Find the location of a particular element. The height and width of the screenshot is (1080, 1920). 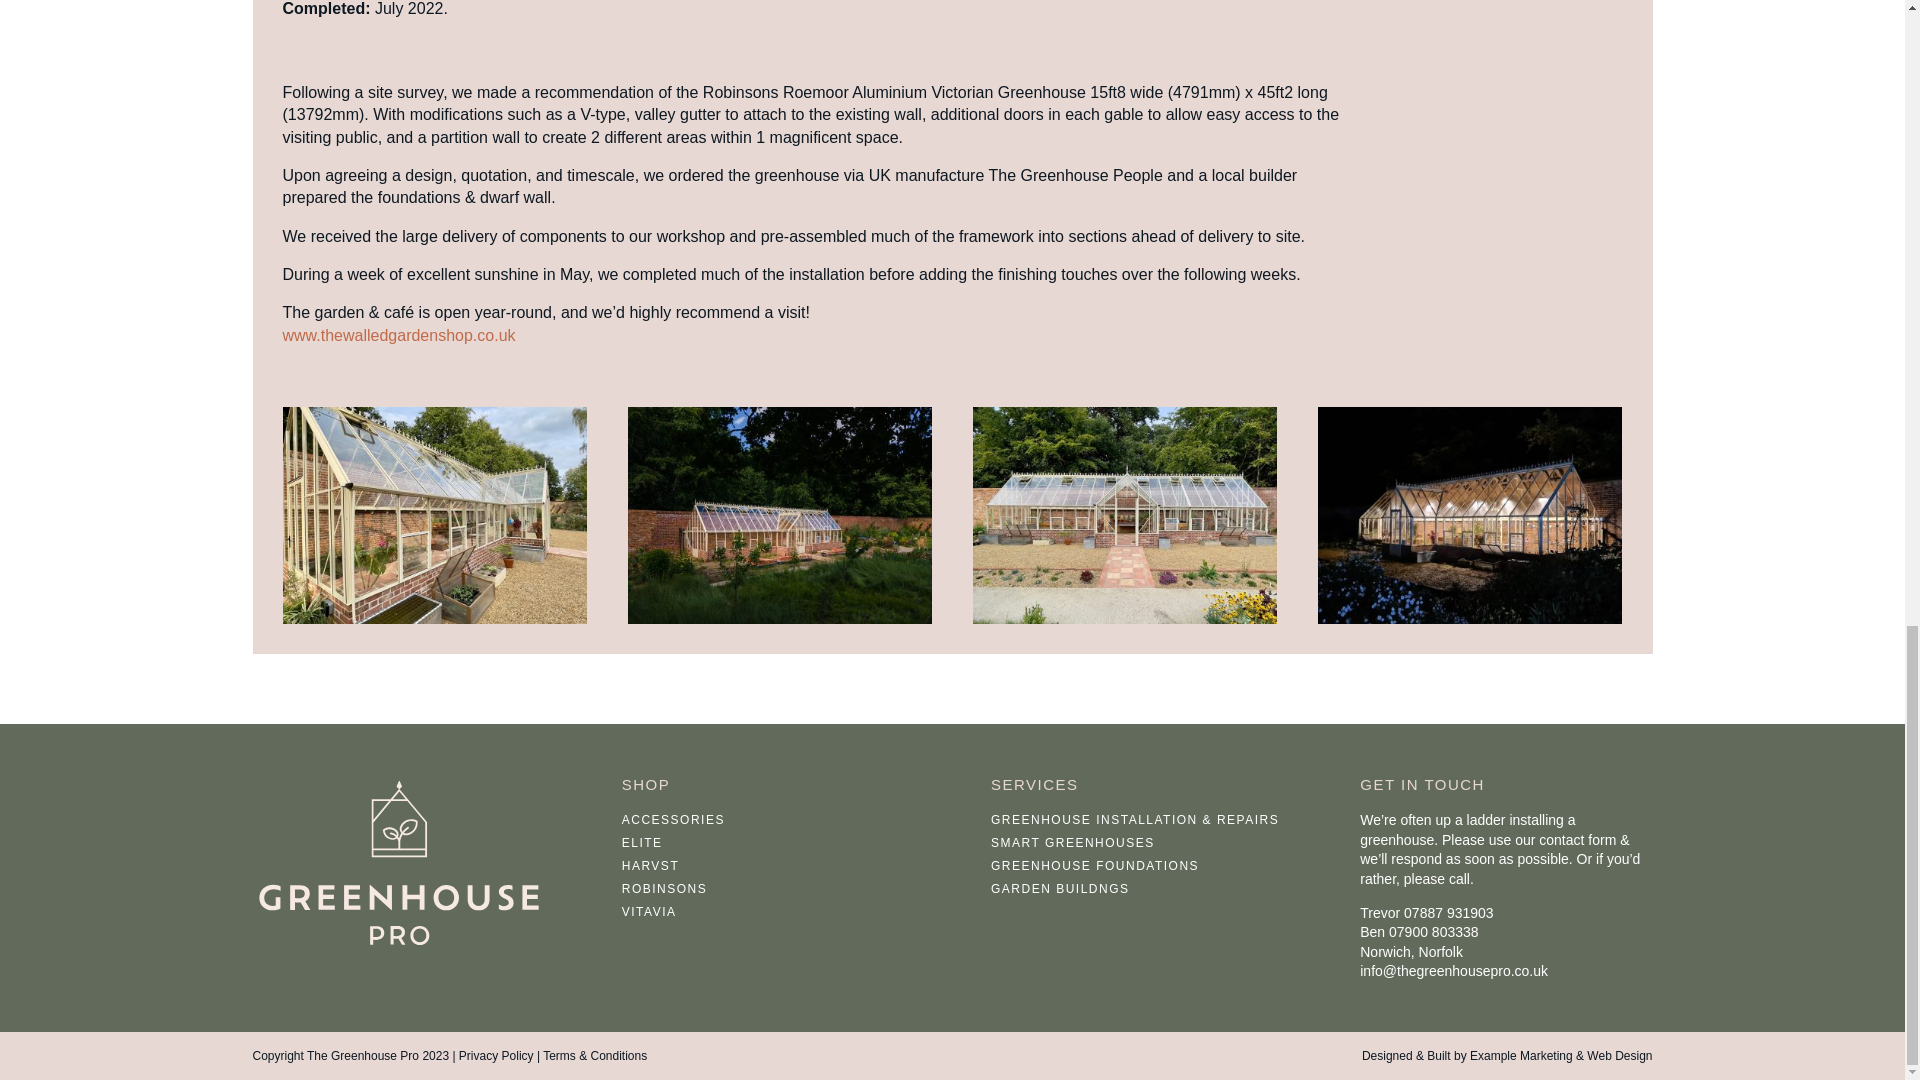

Trevor 07887 931903 is located at coordinates (1426, 913).